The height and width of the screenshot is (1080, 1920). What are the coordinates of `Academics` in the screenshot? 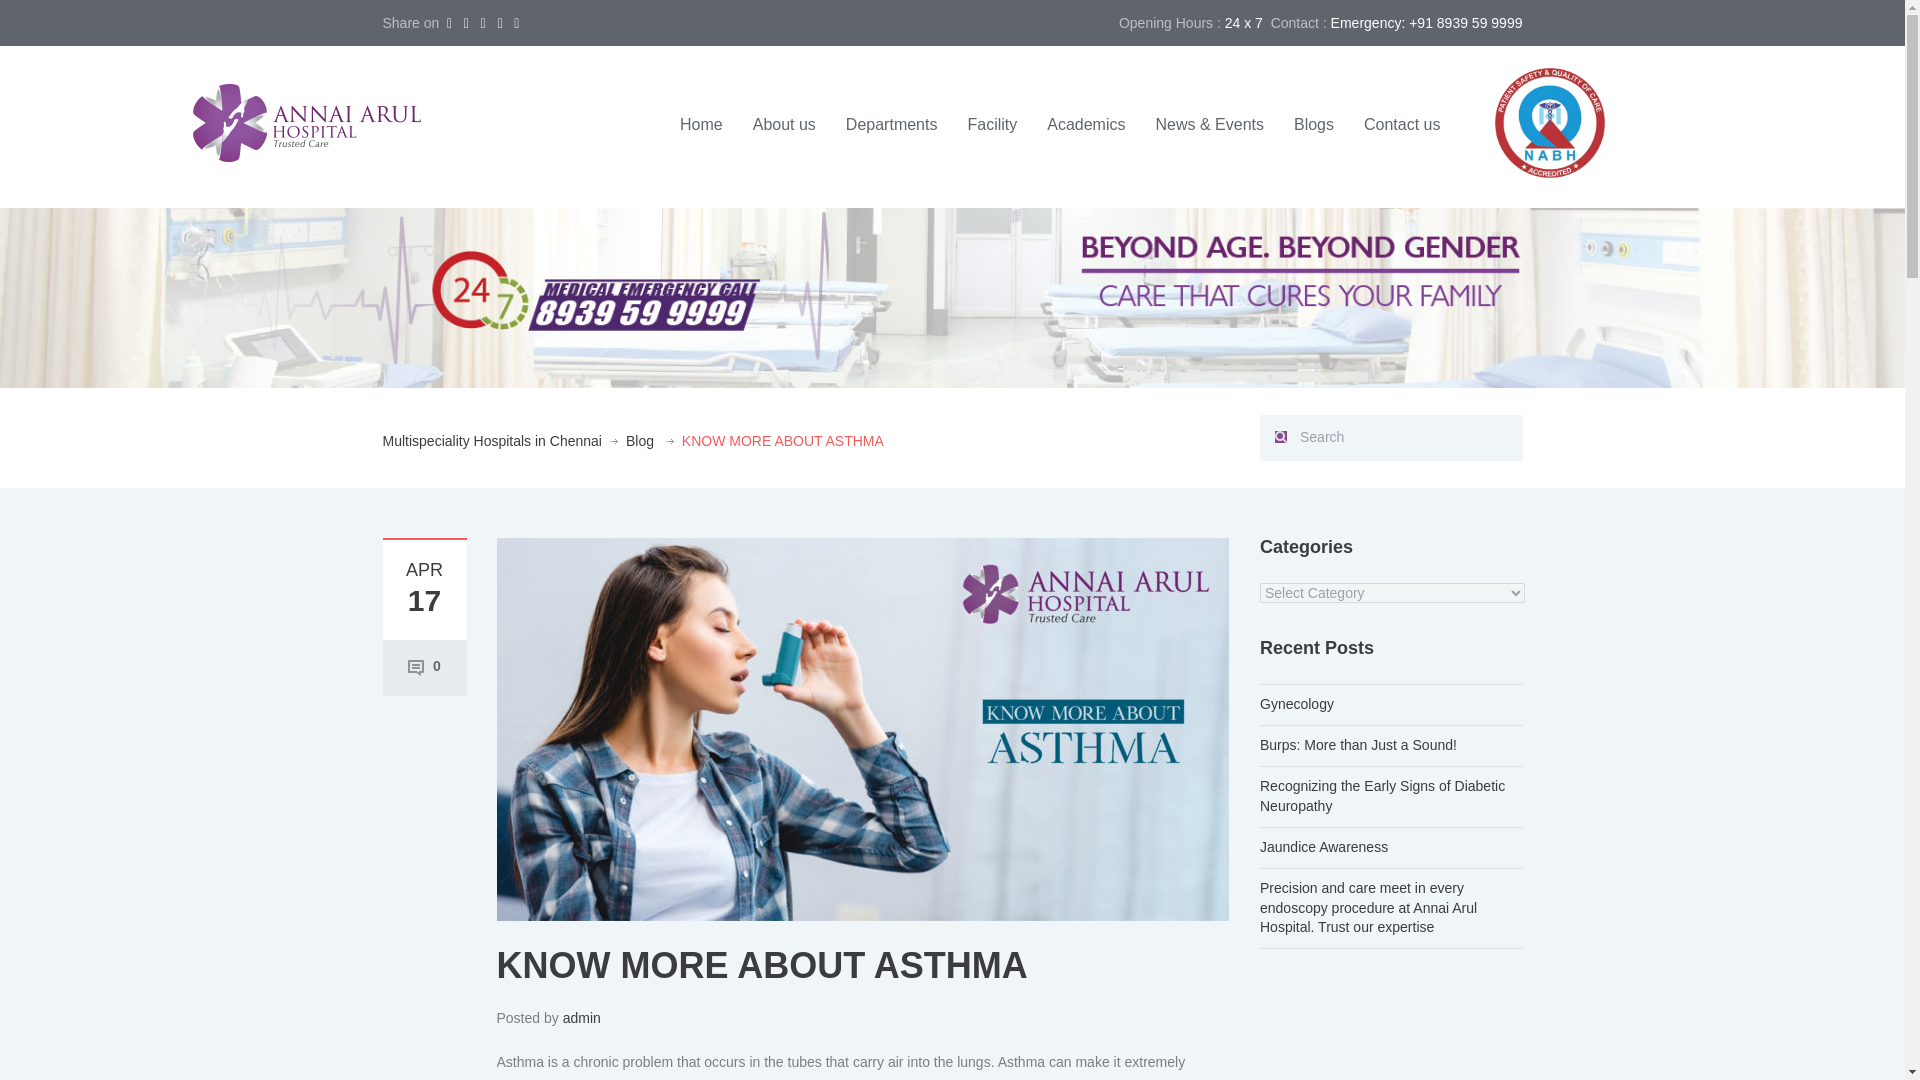 It's located at (1086, 124).